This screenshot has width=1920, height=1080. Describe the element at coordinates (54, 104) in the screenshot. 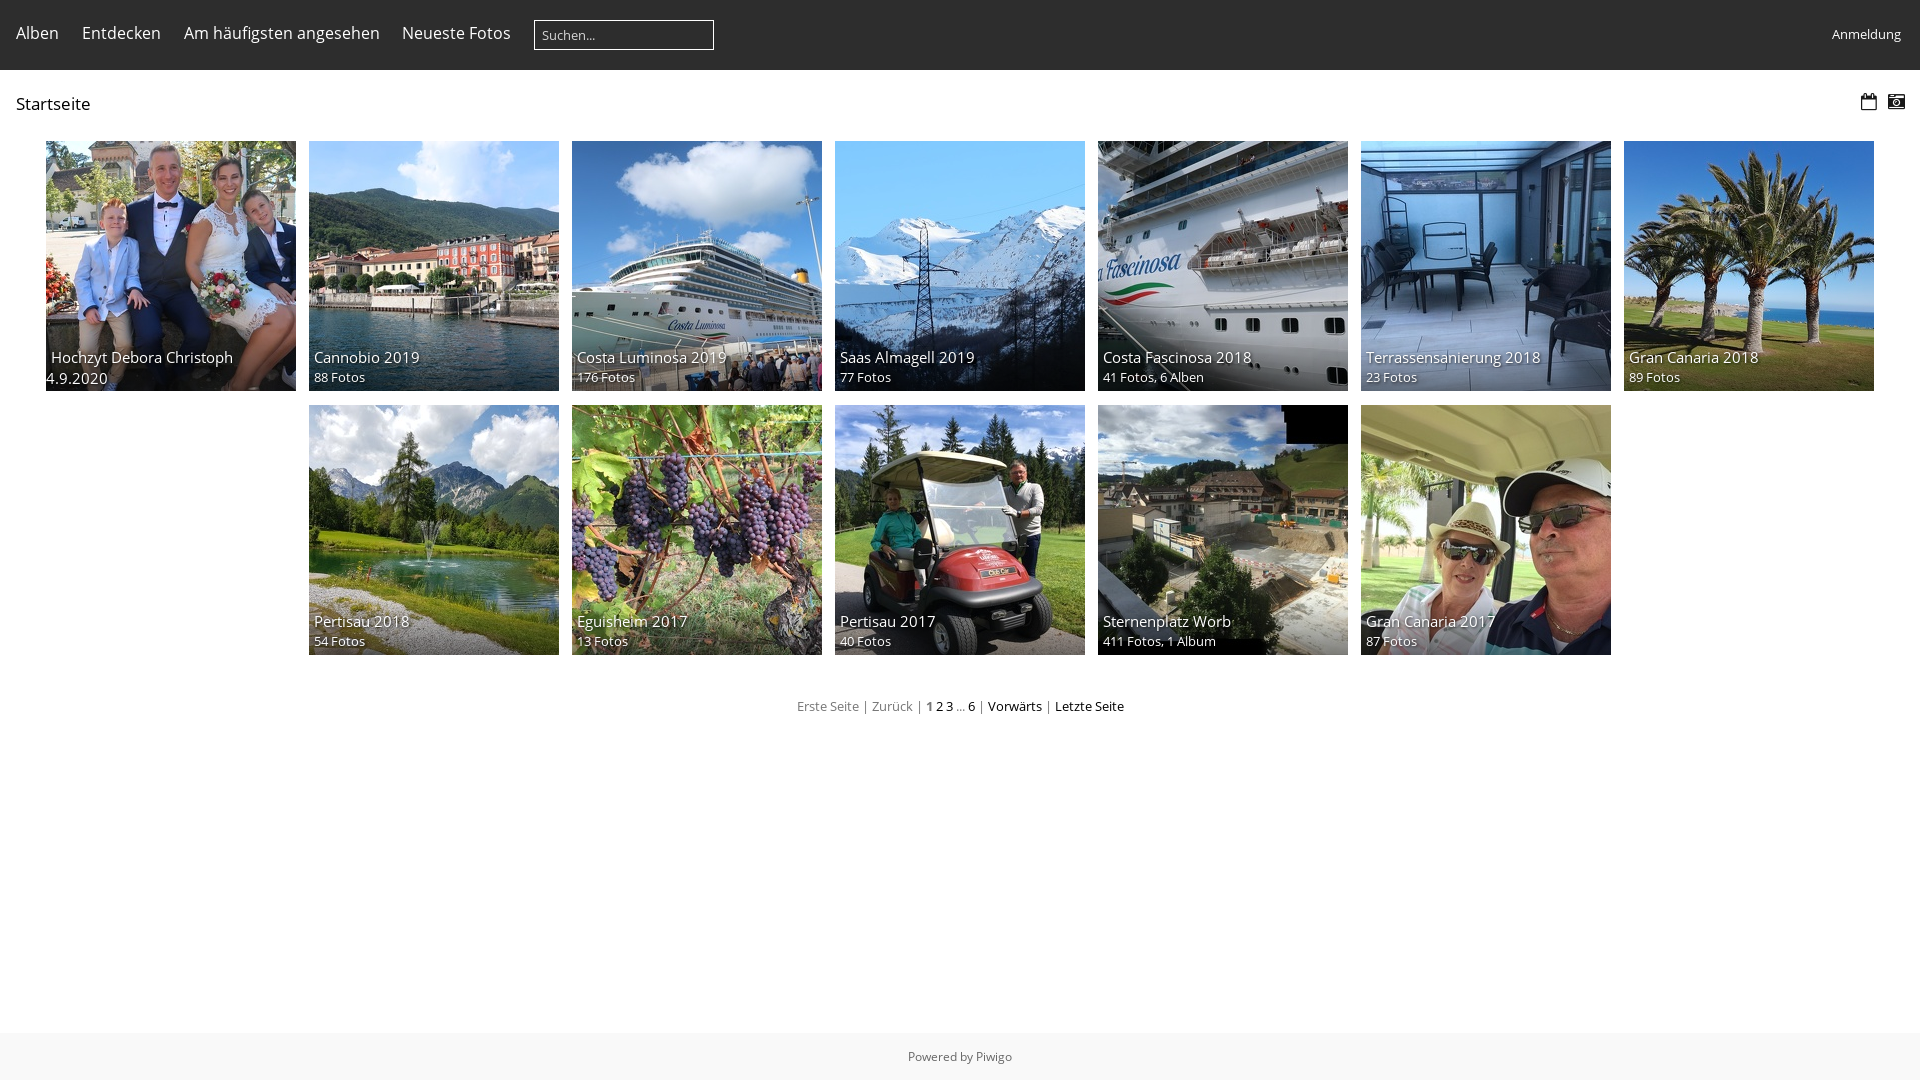

I see `Startseite` at that location.